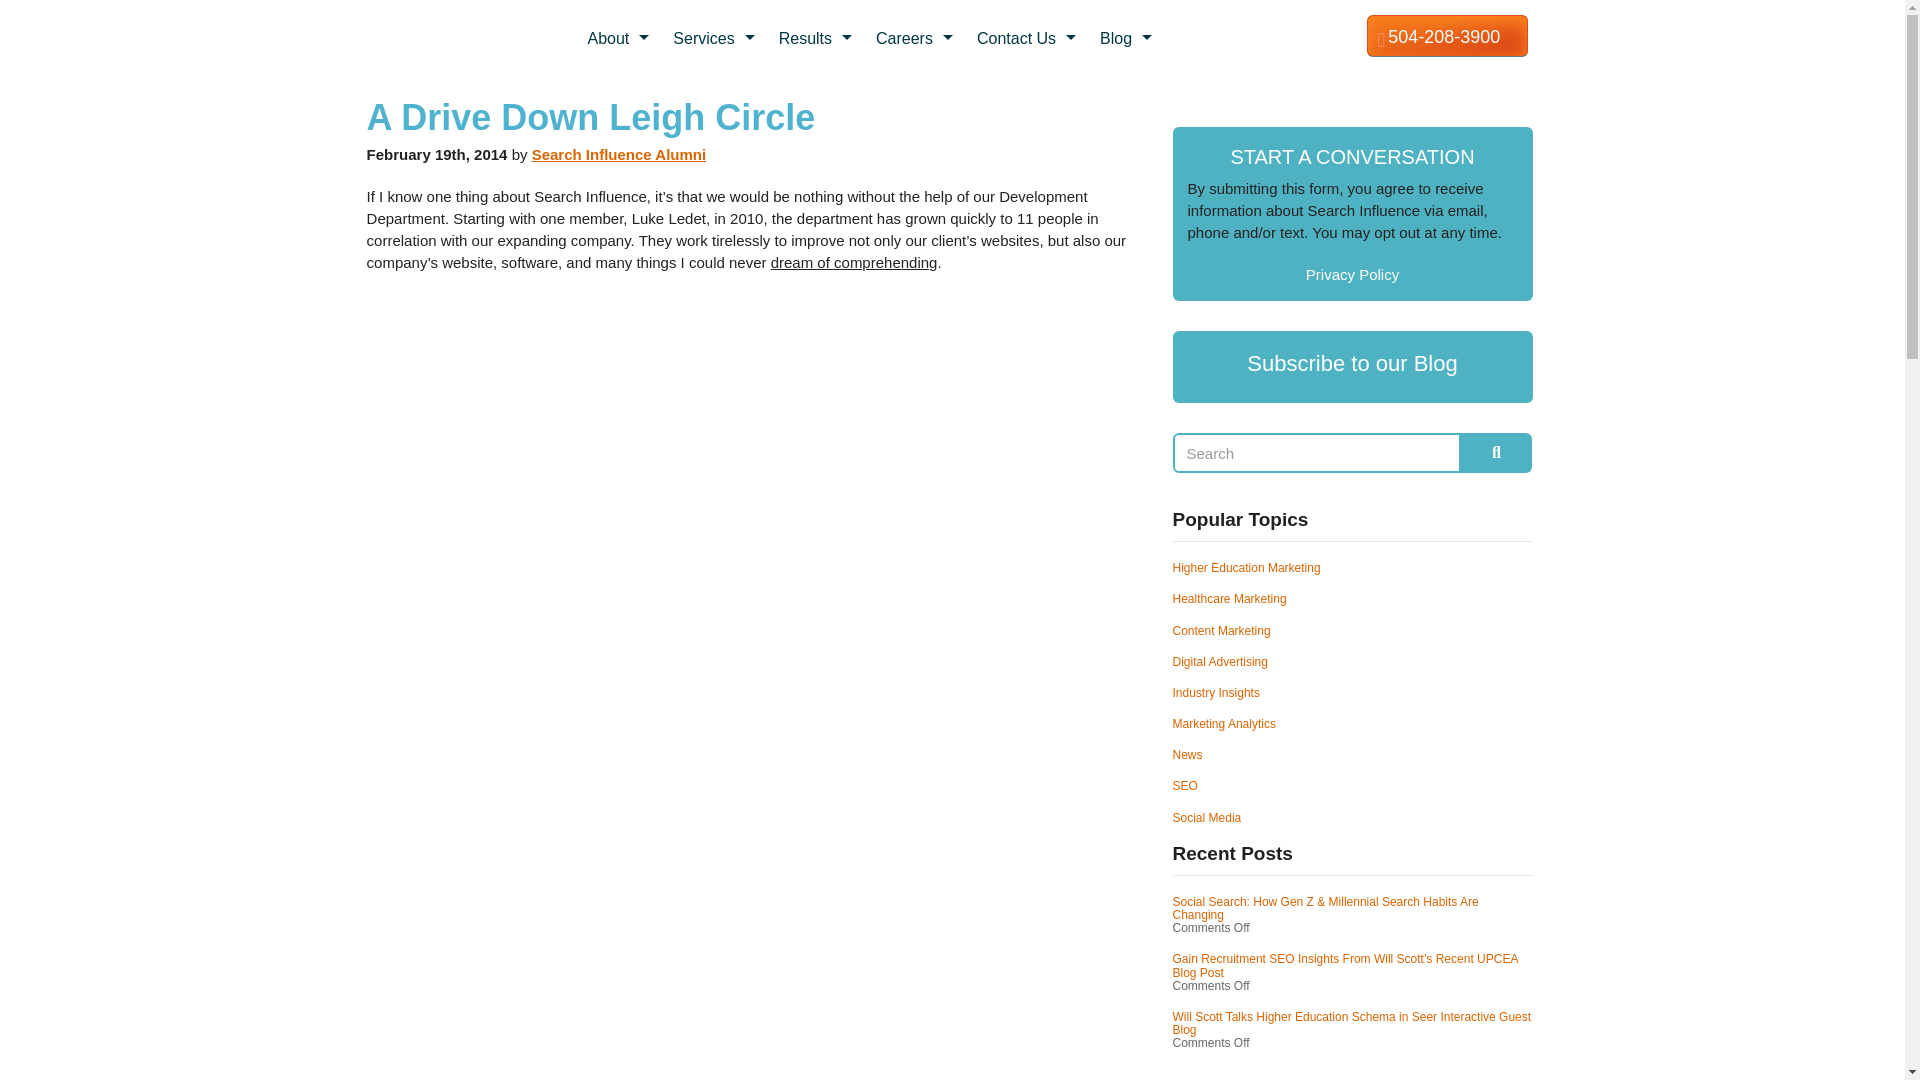  Describe the element at coordinates (917, 38) in the screenshot. I see `Careers` at that location.